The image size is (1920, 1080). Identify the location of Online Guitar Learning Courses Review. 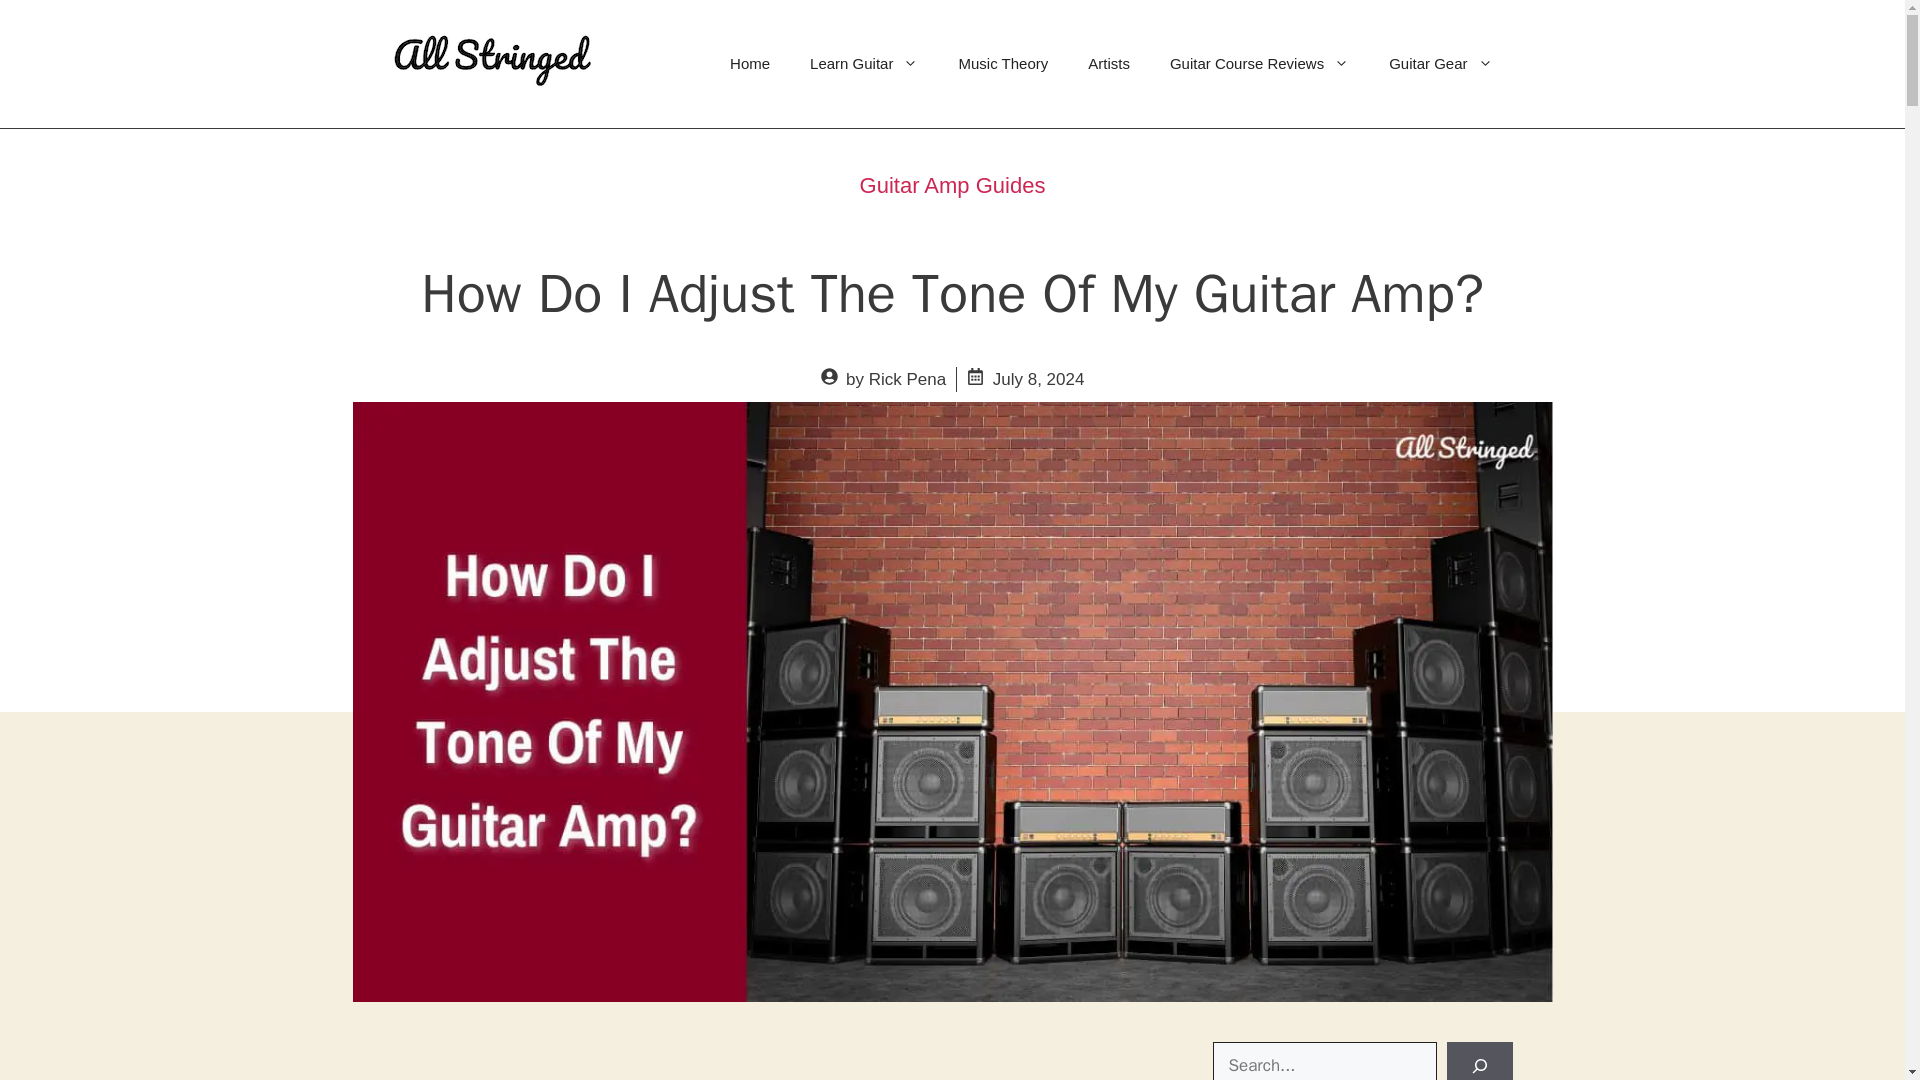
(1259, 63).